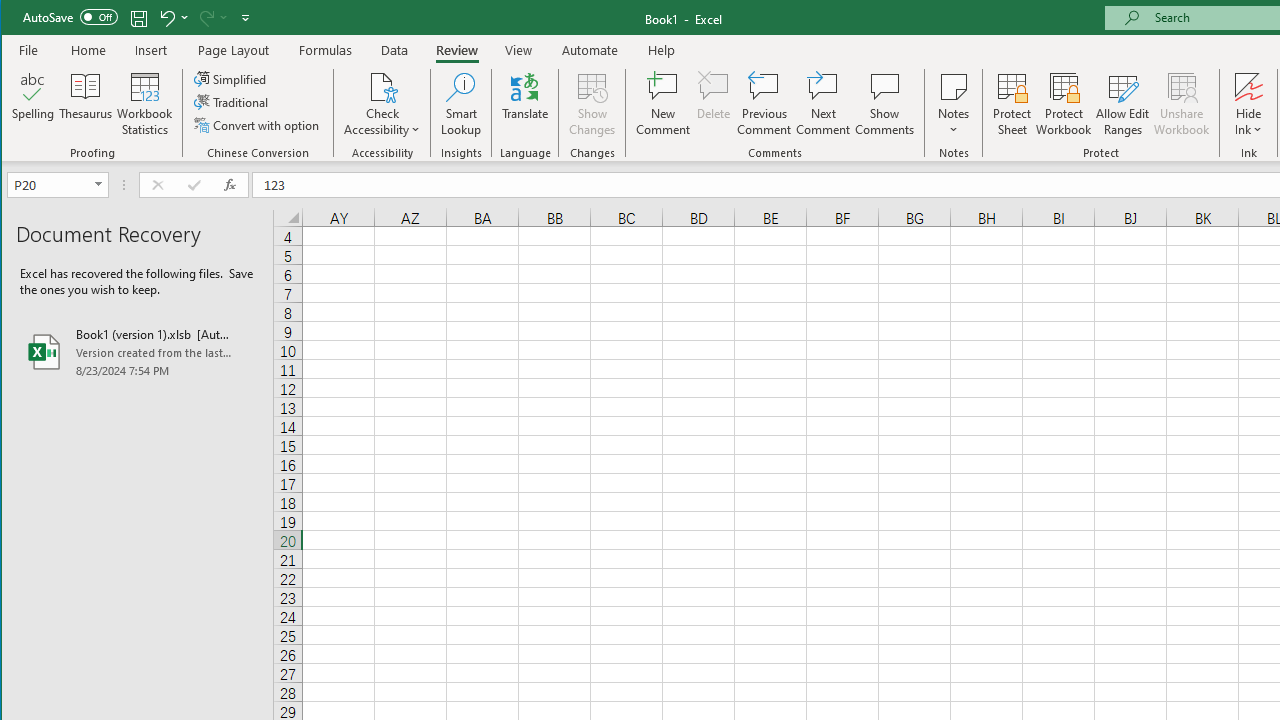 This screenshot has height=720, width=1280. Describe the element at coordinates (395, 50) in the screenshot. I see `Data` at that location.